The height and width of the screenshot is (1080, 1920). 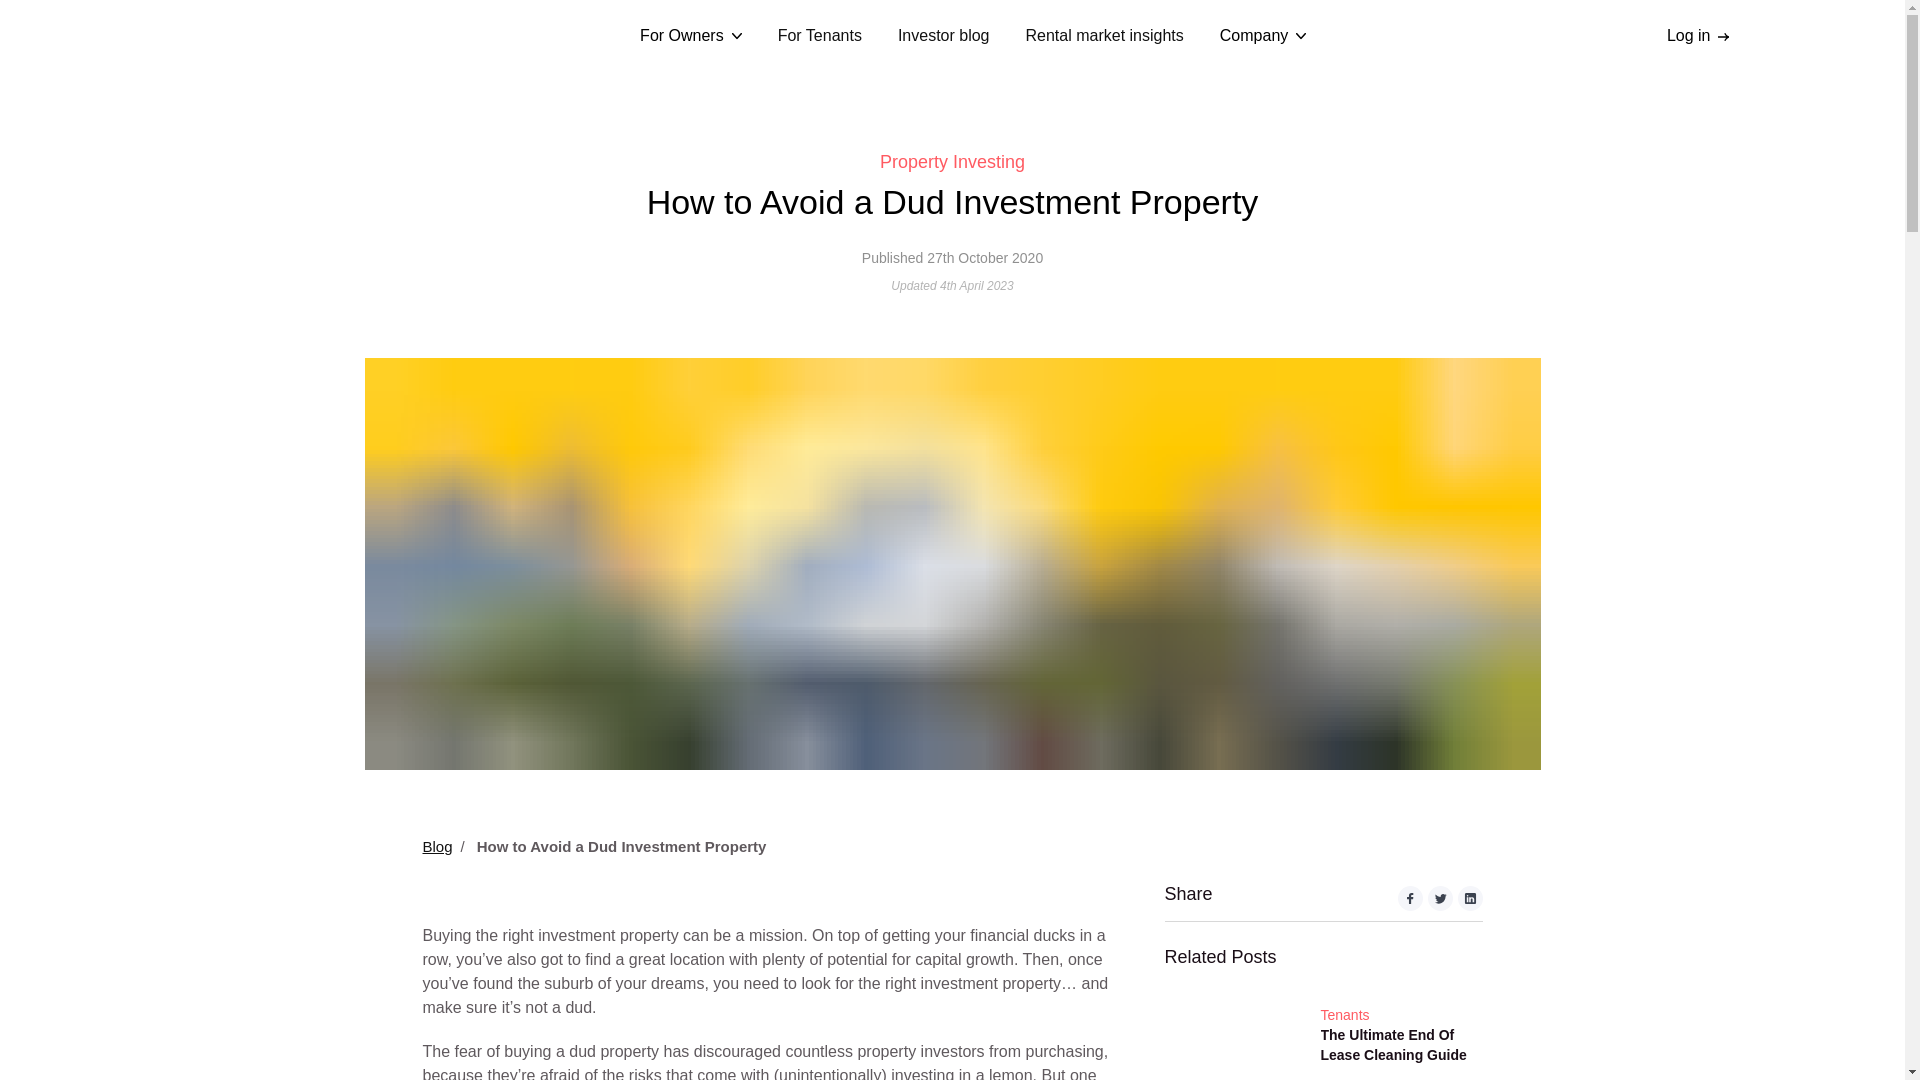 What do you see at coordinates (220, 36) in the screenshot?
I see `:Different` at bounding box center [220, 36].